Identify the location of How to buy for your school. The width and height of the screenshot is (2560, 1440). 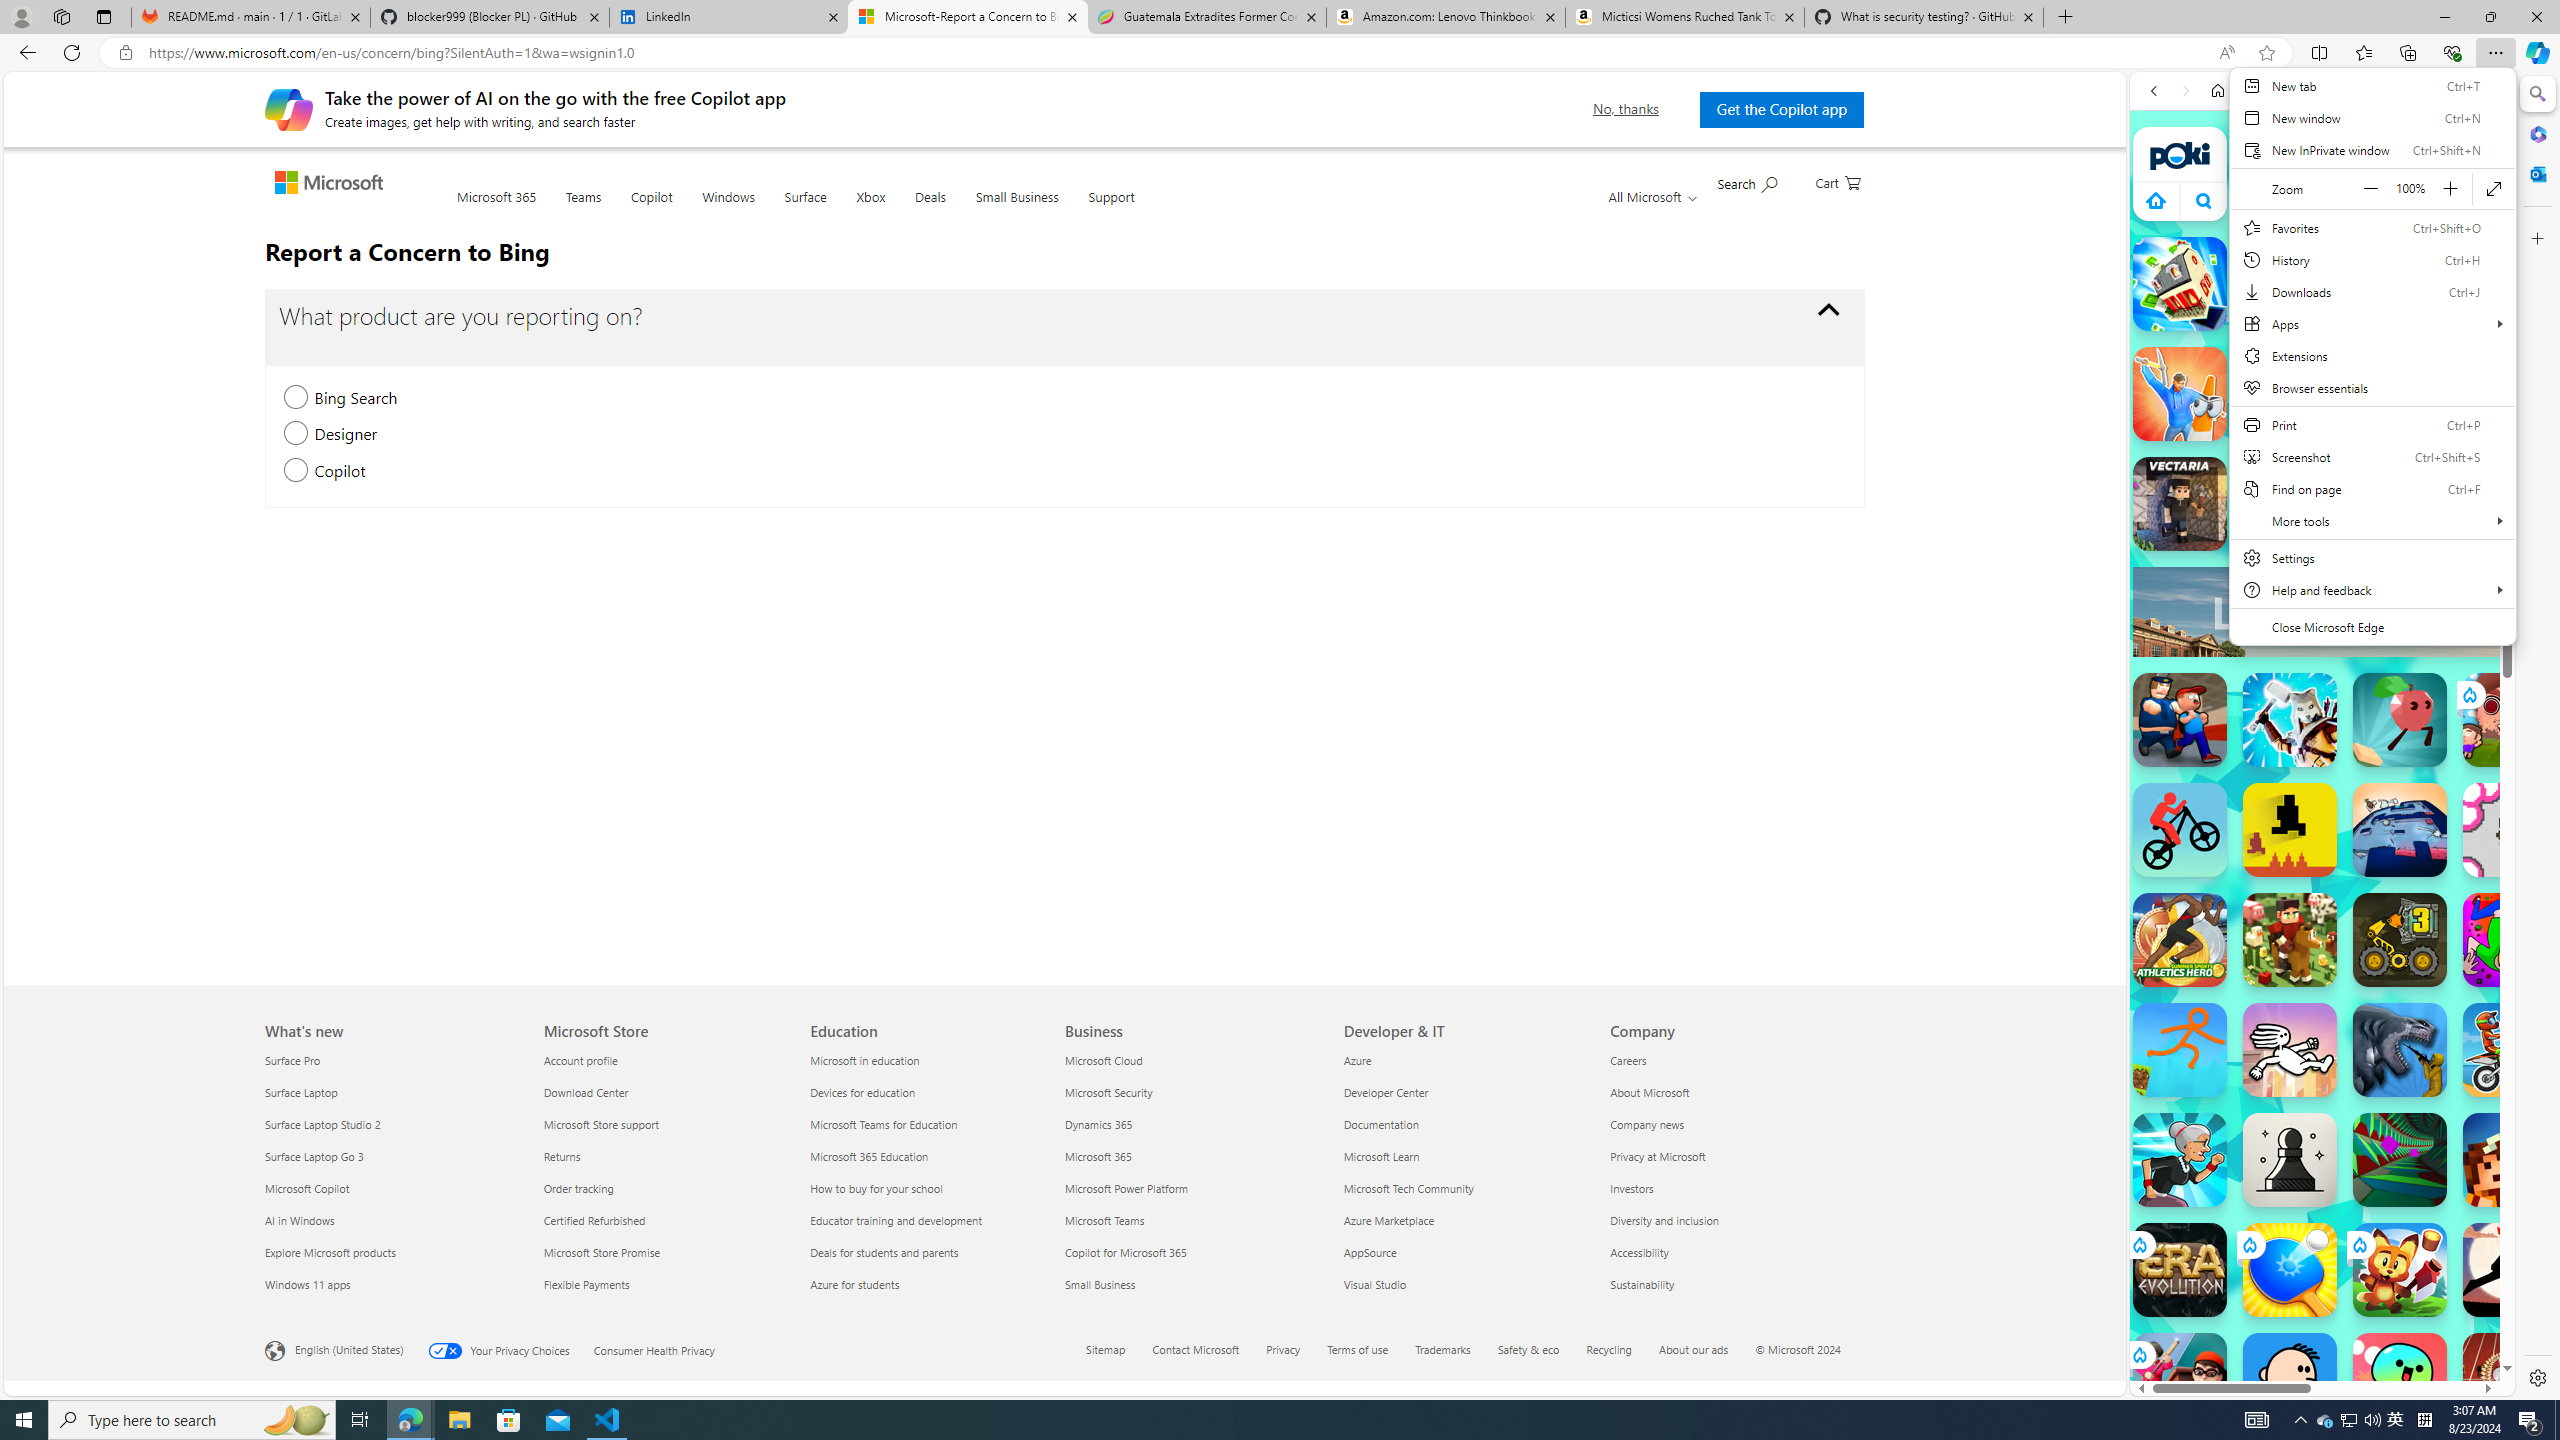
(930, 1188).